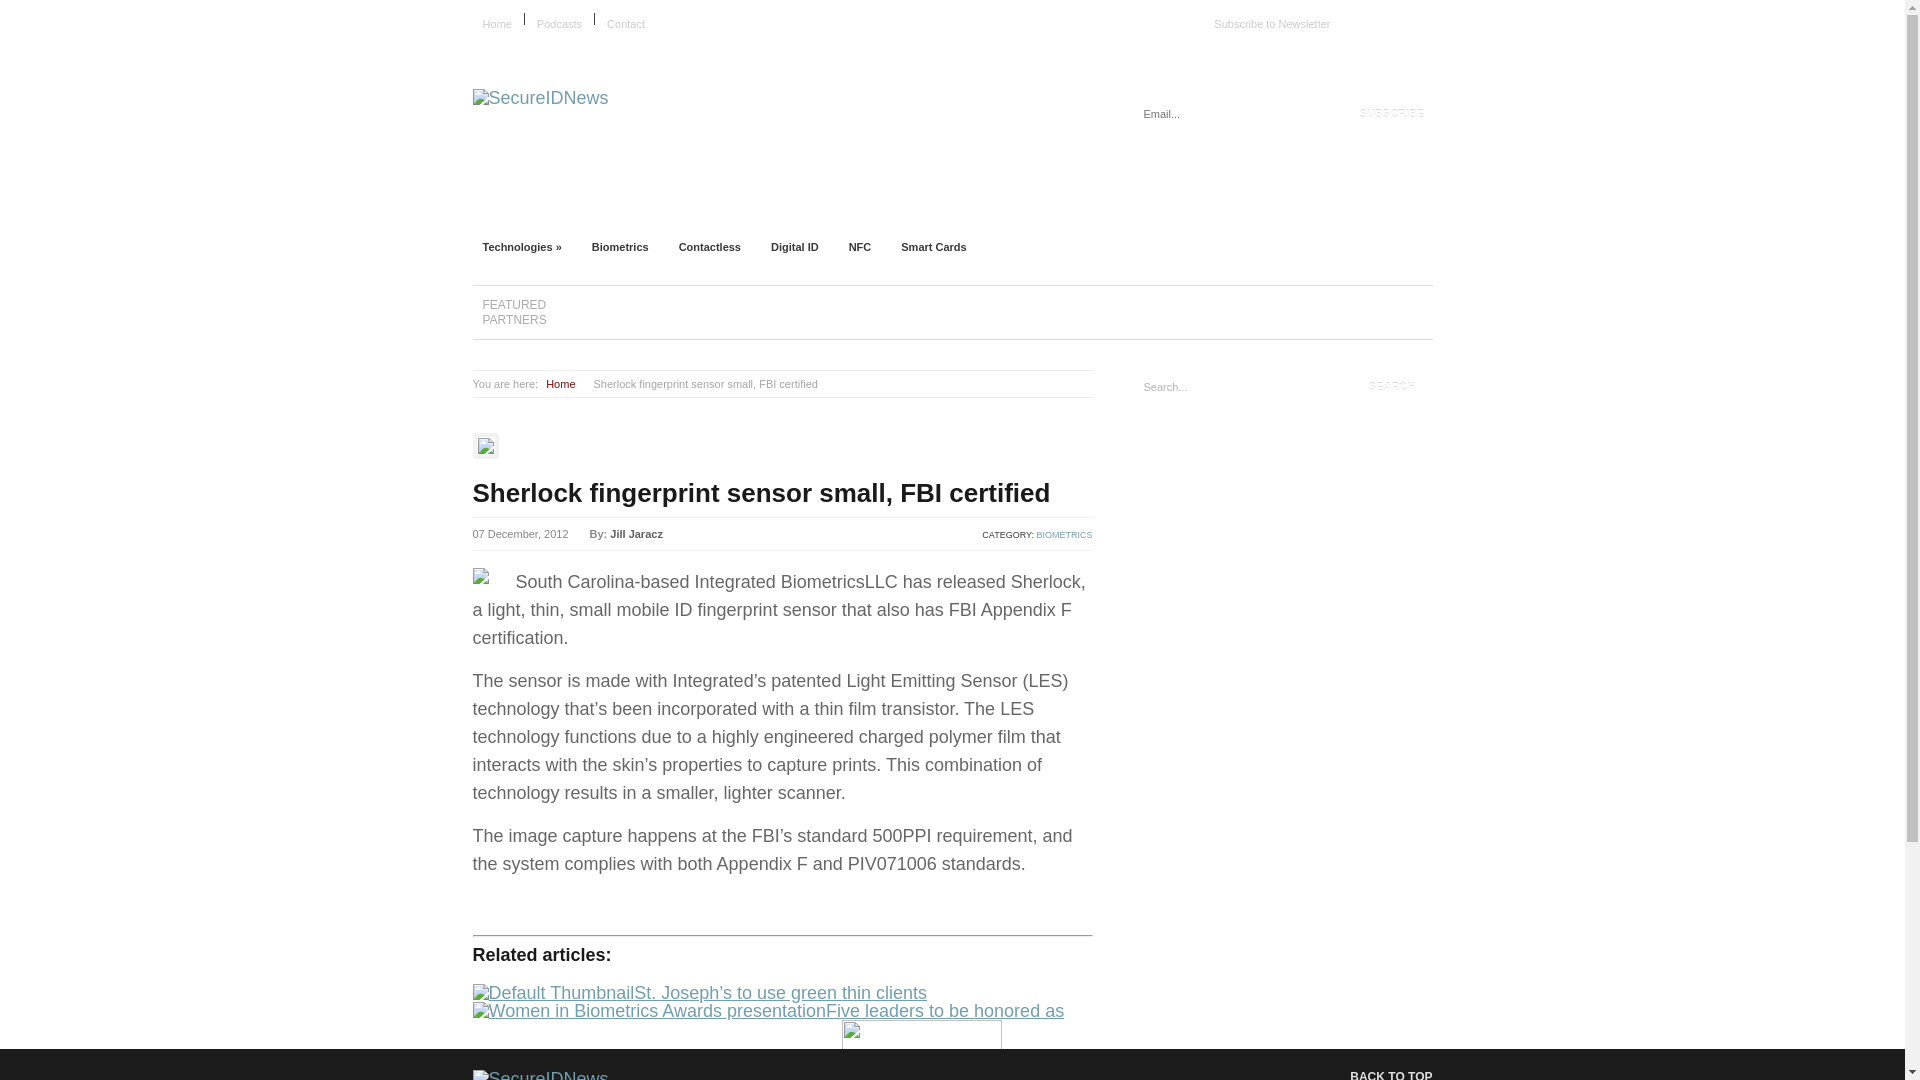 The width and height of the screenshot is (1920, 1080). I want to click on CORPORATE, so click(672, 206).